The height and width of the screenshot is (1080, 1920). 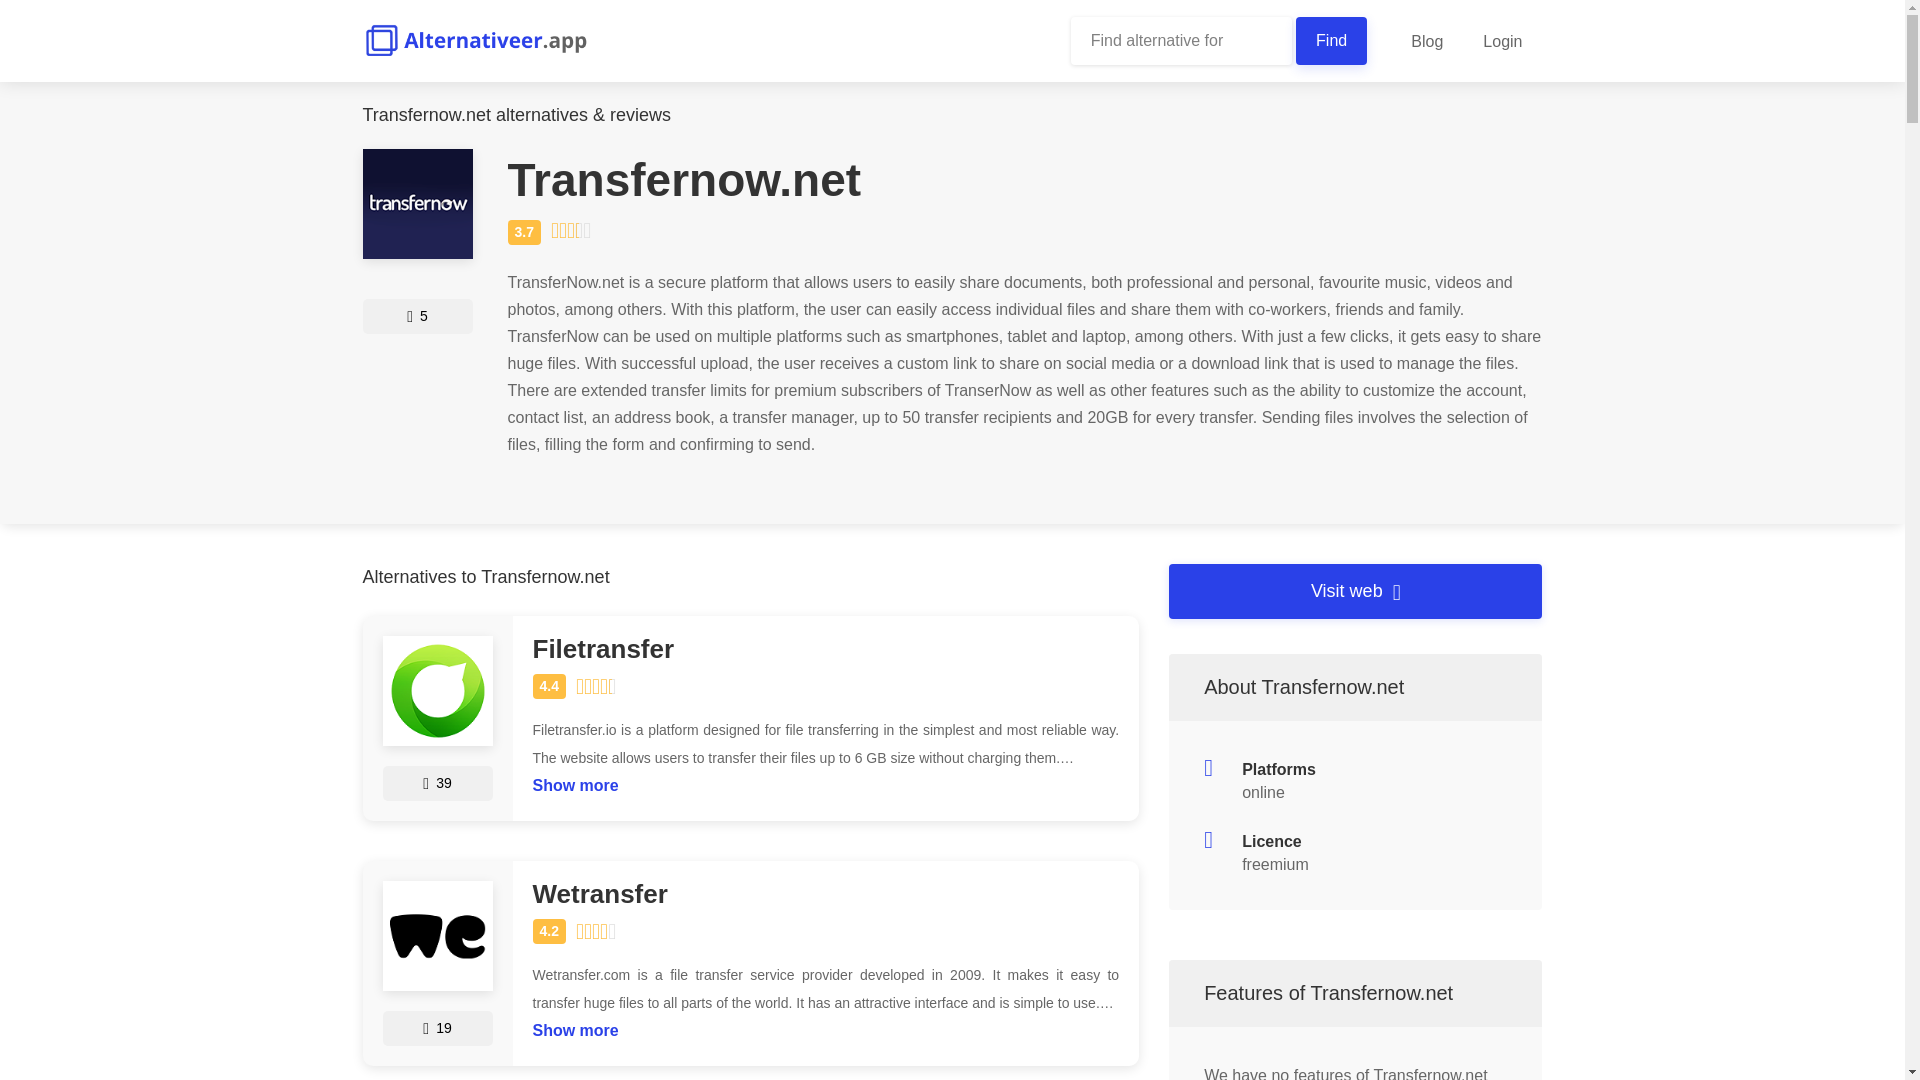 What do you see at coordinates (1355, 590) in the screenshot?
I see `Visit web` at bounding box center [1355, 590].